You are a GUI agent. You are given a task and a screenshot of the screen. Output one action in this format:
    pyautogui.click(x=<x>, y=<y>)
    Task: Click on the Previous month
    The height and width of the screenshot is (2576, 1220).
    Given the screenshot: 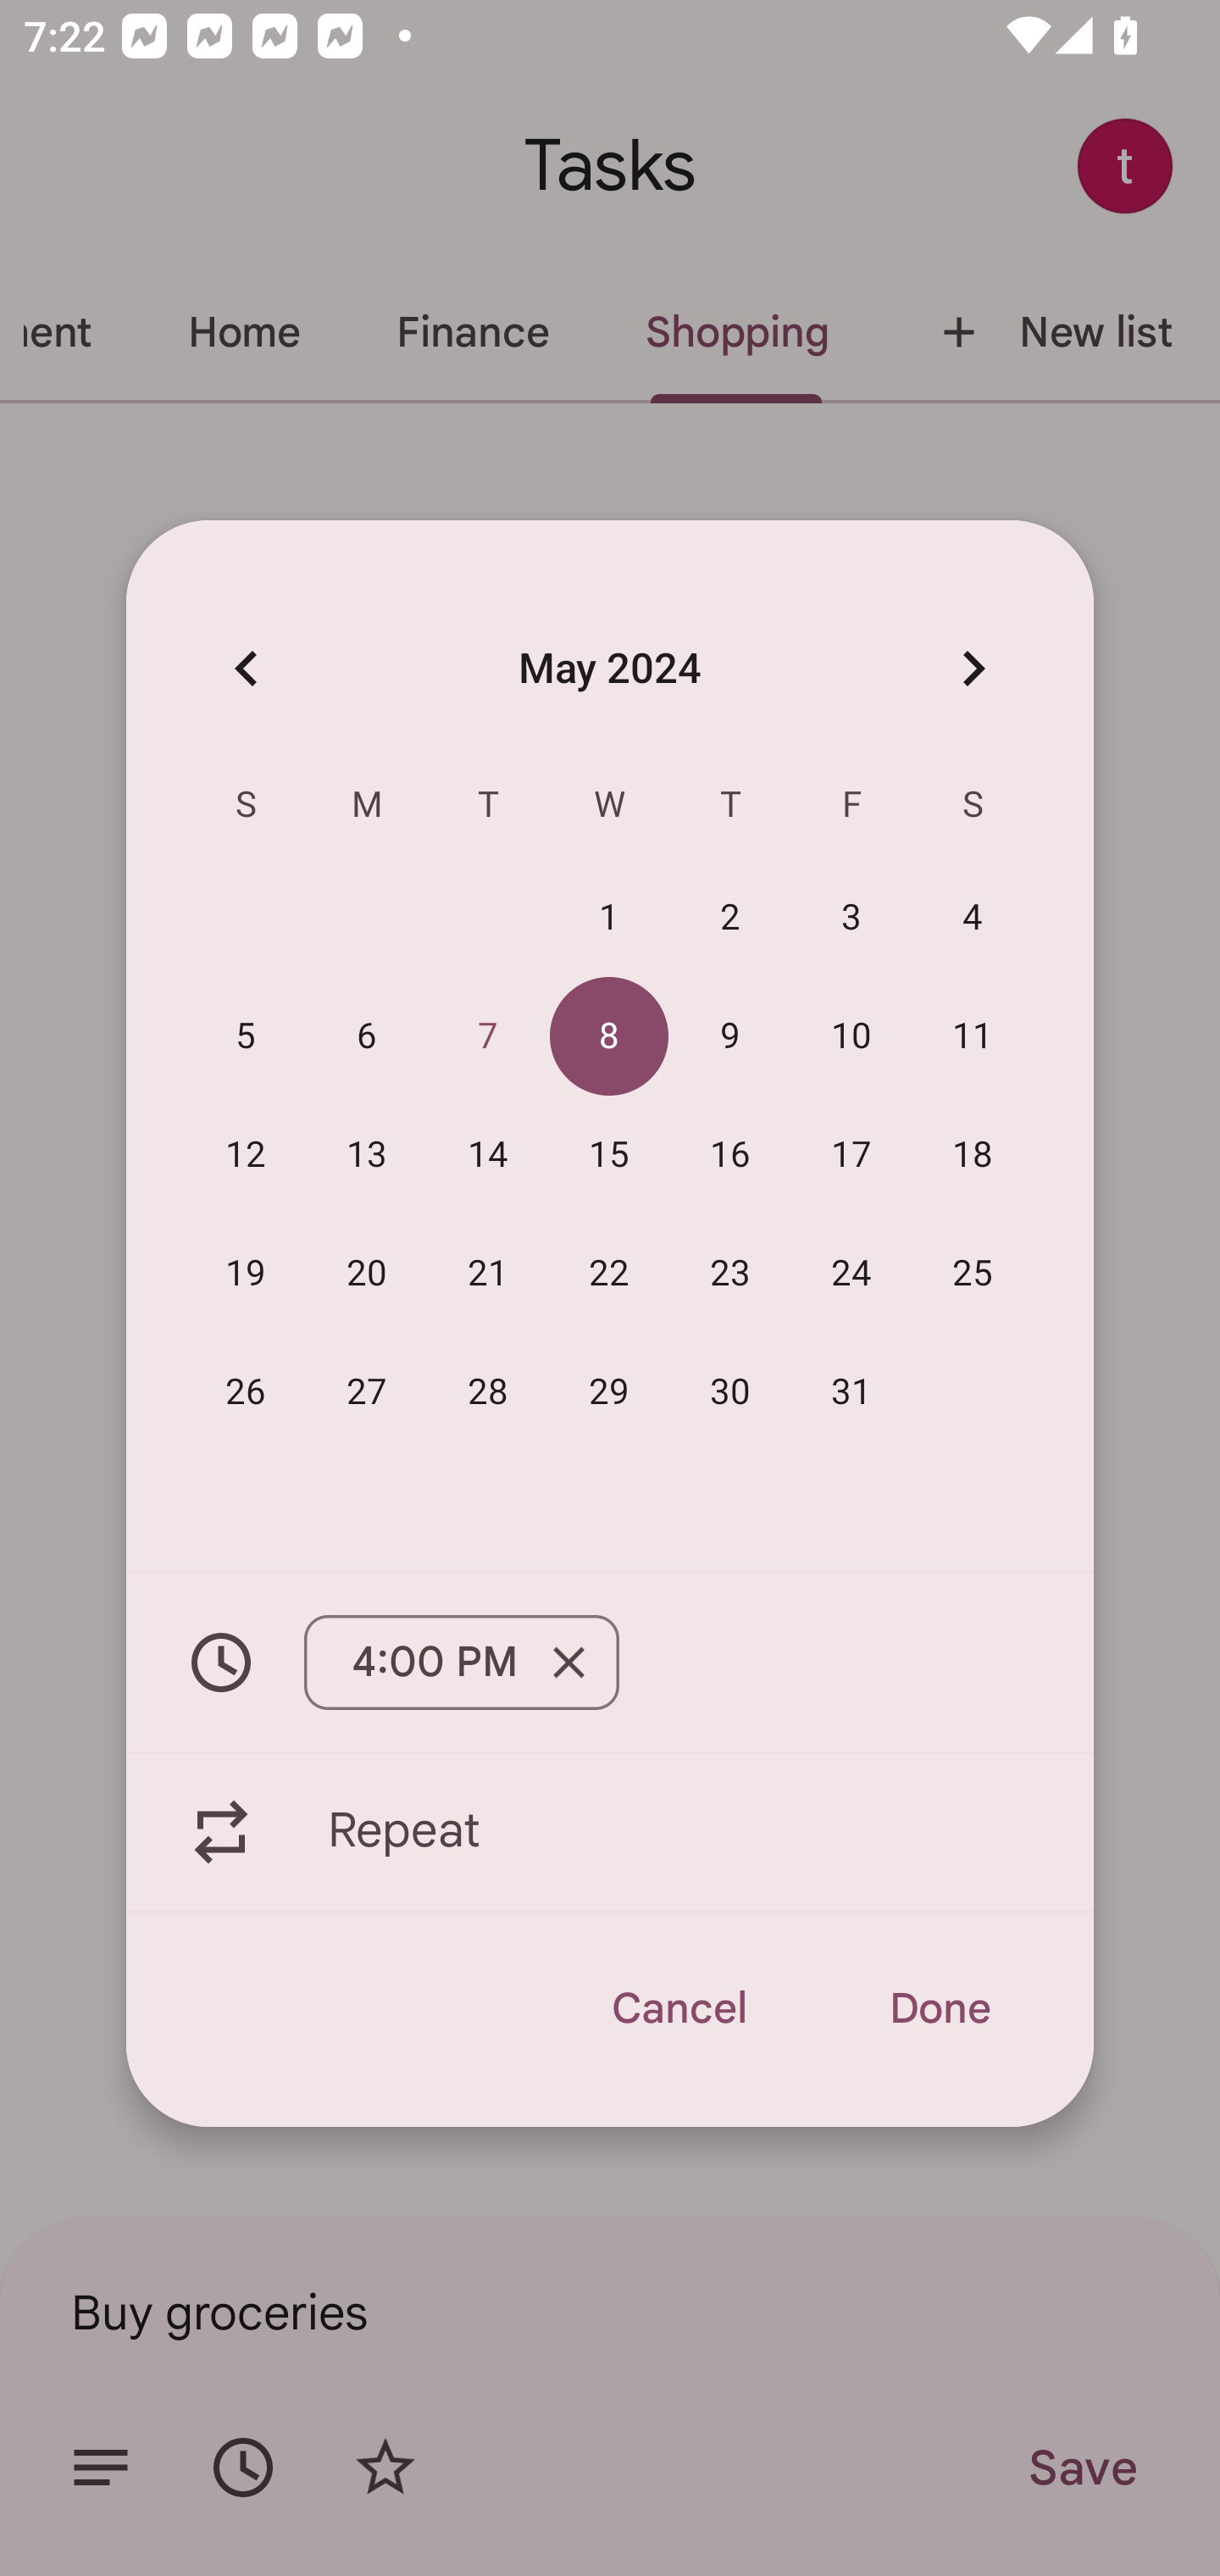 What is the action you would take?
    pyautogui.click(x=246, y=668)
    